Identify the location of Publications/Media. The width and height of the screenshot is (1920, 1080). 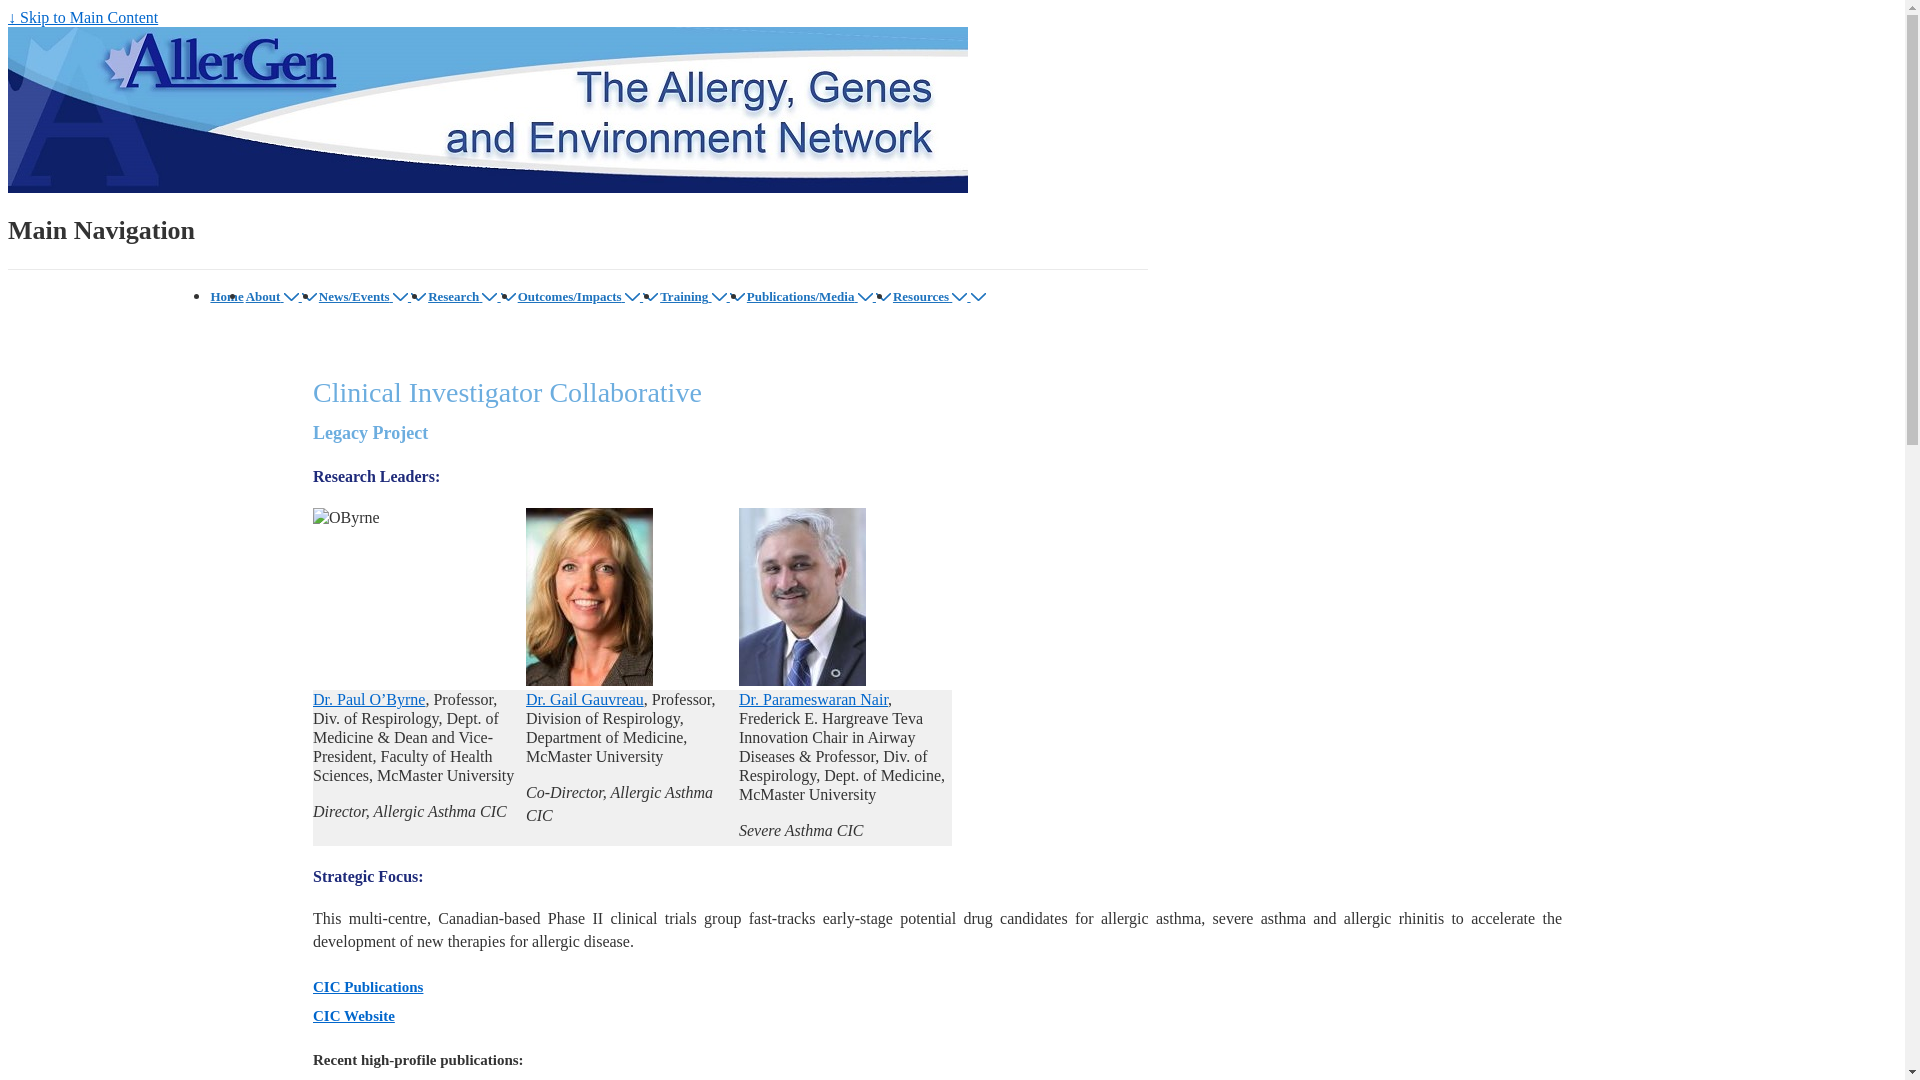
(812, 296).